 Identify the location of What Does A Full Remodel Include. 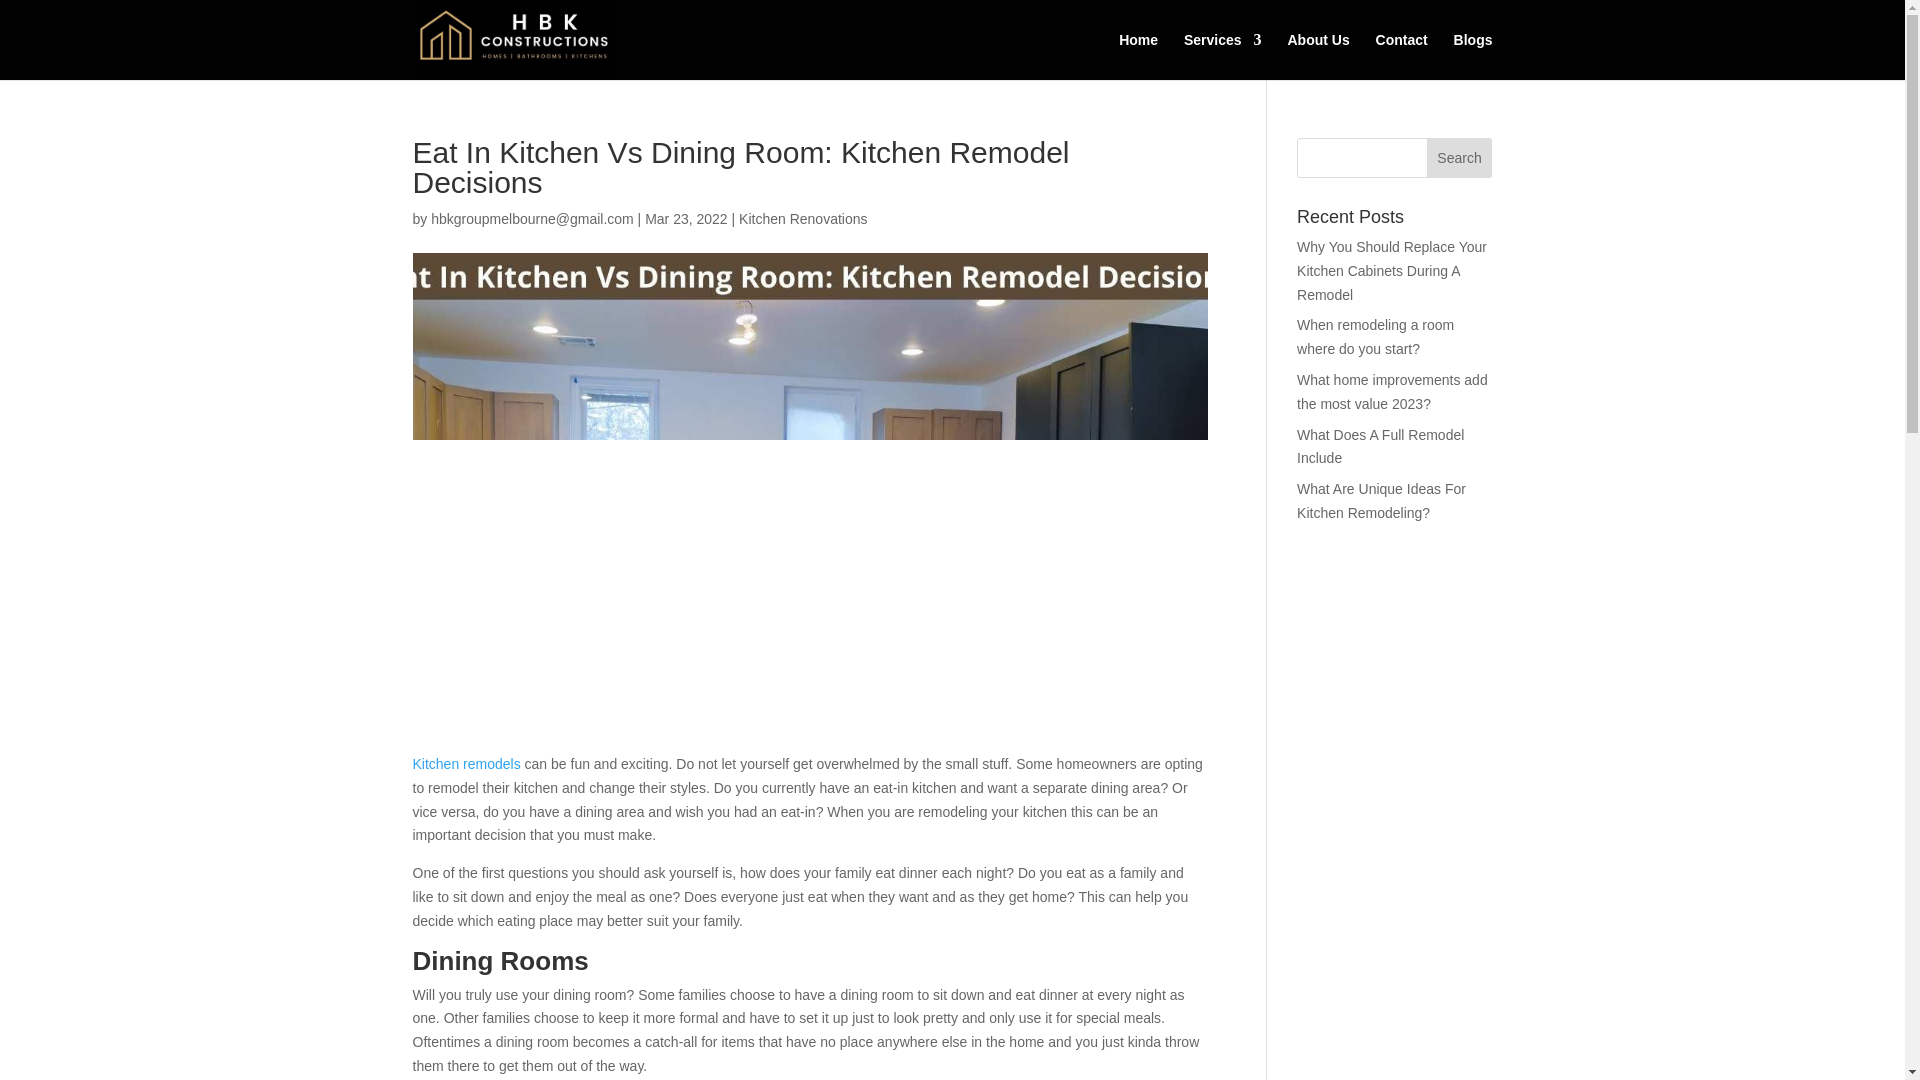
(1380, 446).